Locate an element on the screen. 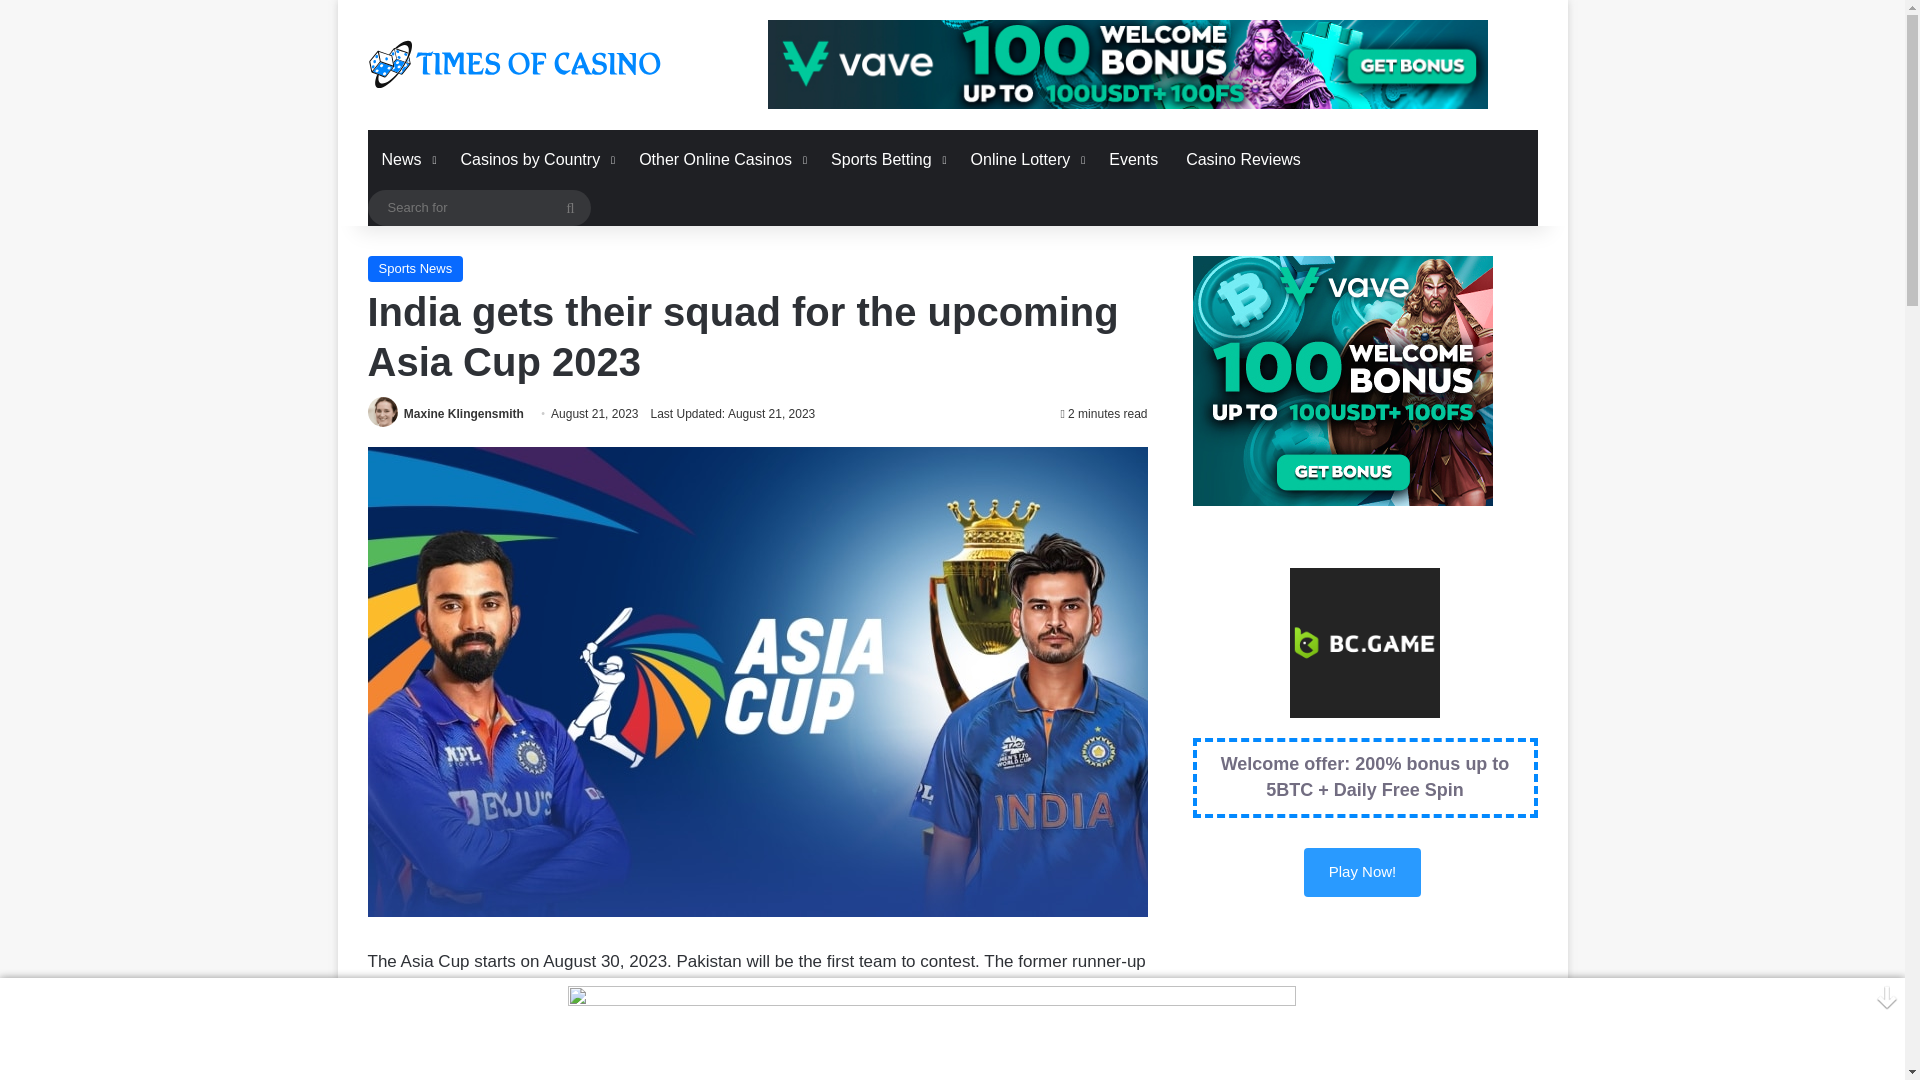 Image resolution: width=1920 pixels, height=1080 pixels. Casinos by Country is located at coordinates (536, 160).